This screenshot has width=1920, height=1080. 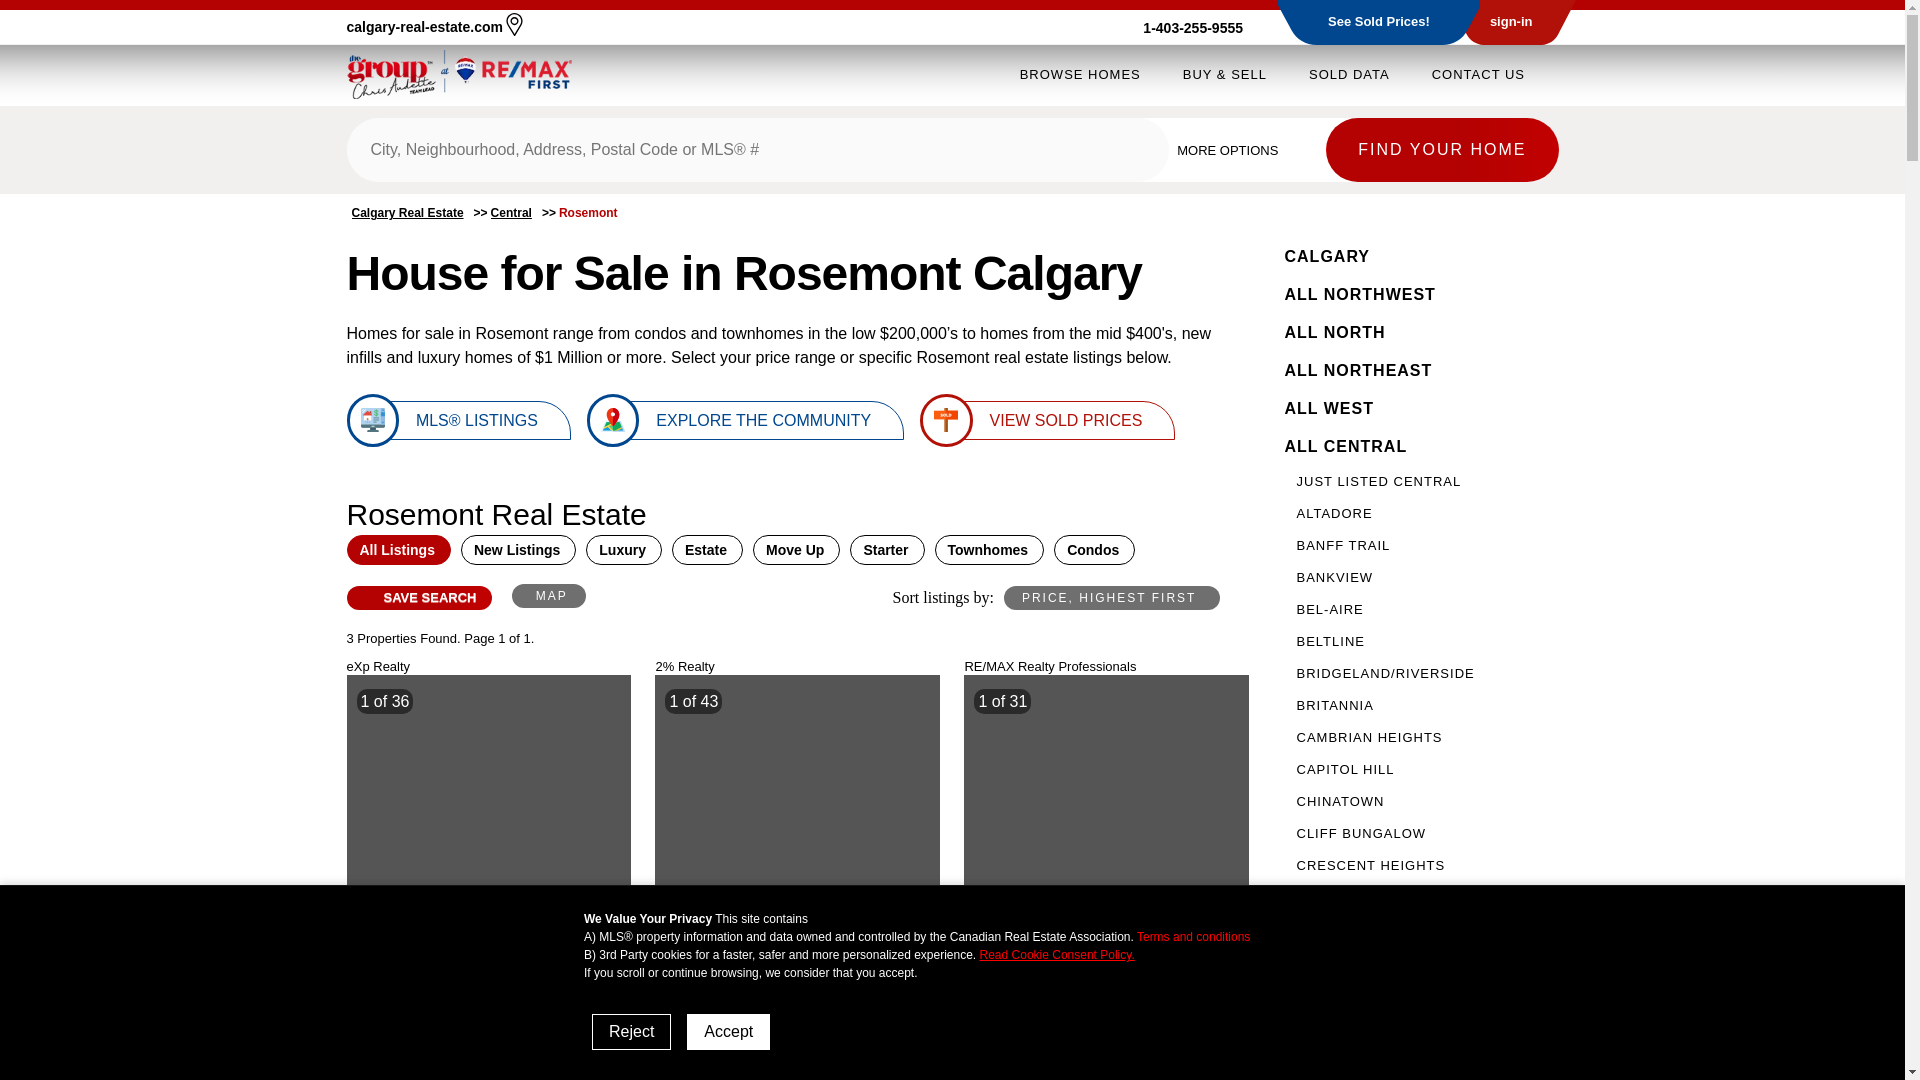 I want to click on Townhomes , so click(x=990, y=549).